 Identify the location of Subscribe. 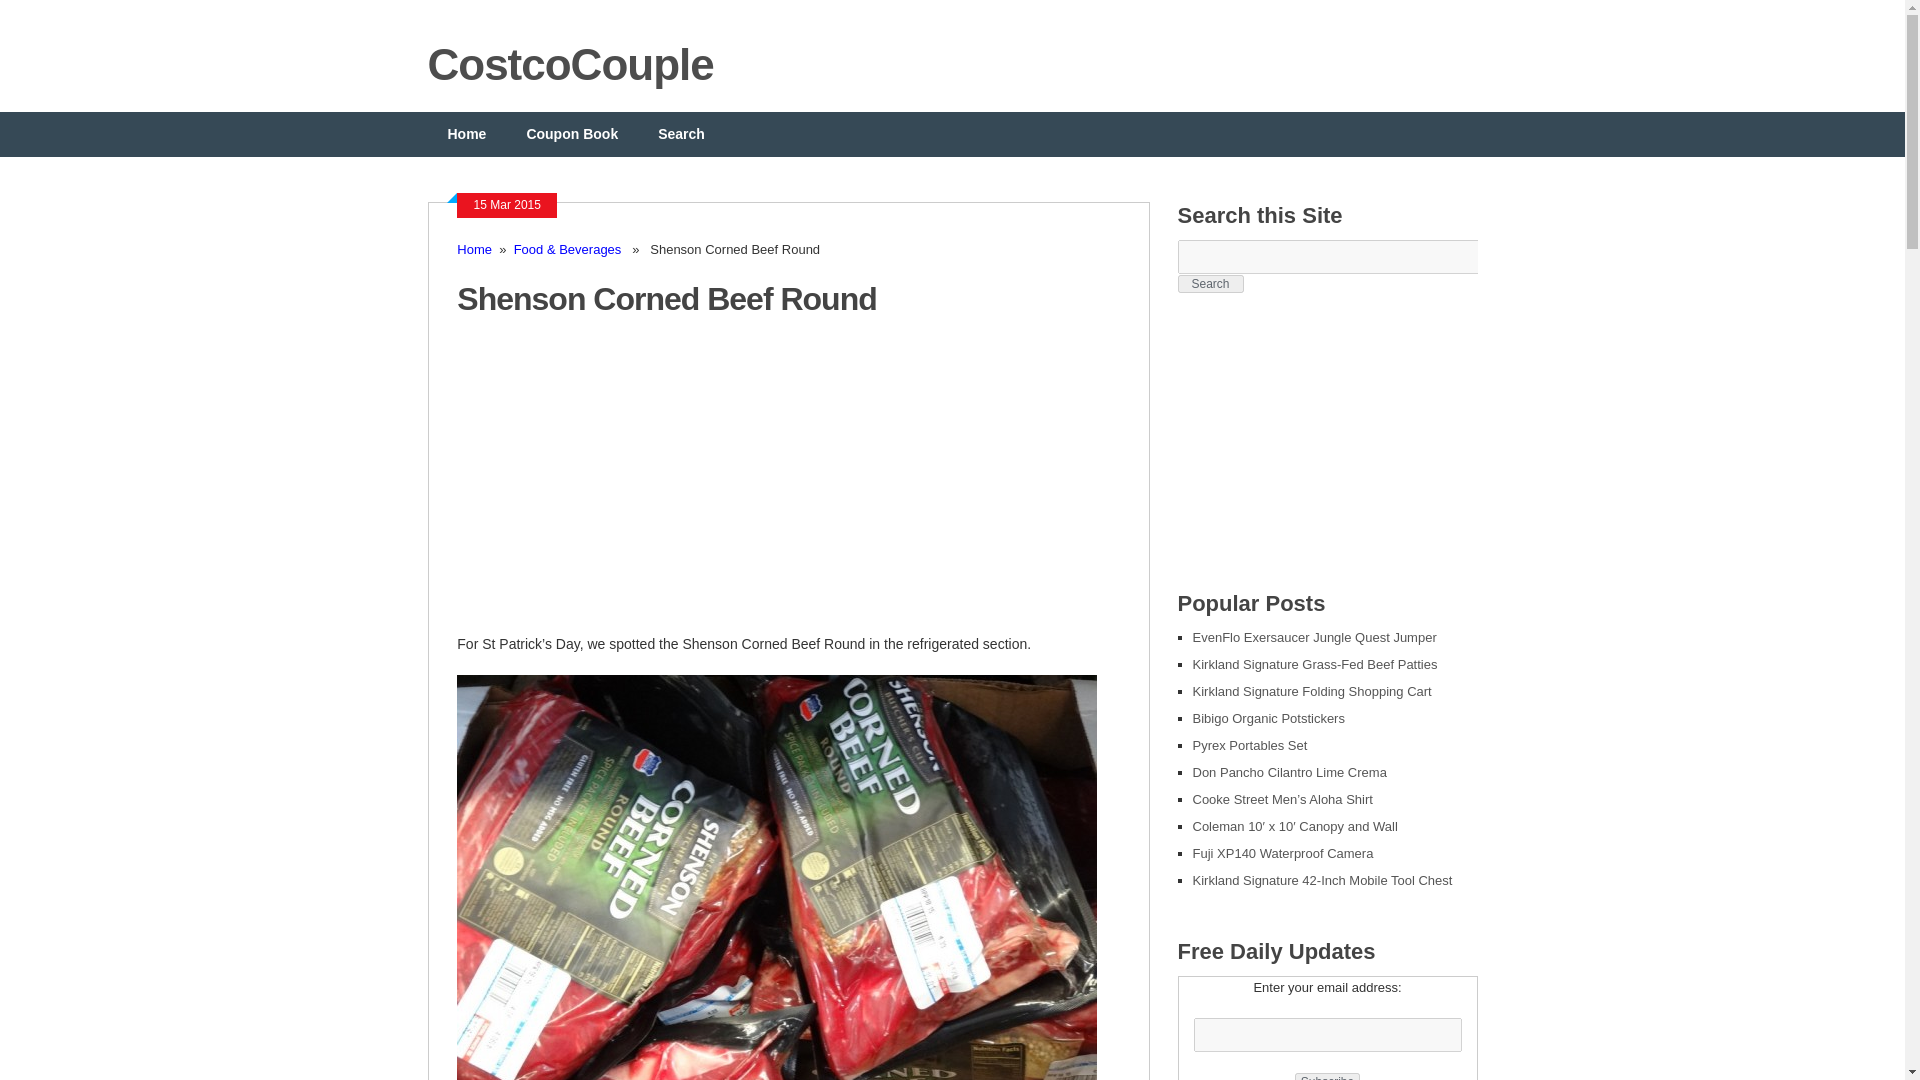
(1326, 1076).